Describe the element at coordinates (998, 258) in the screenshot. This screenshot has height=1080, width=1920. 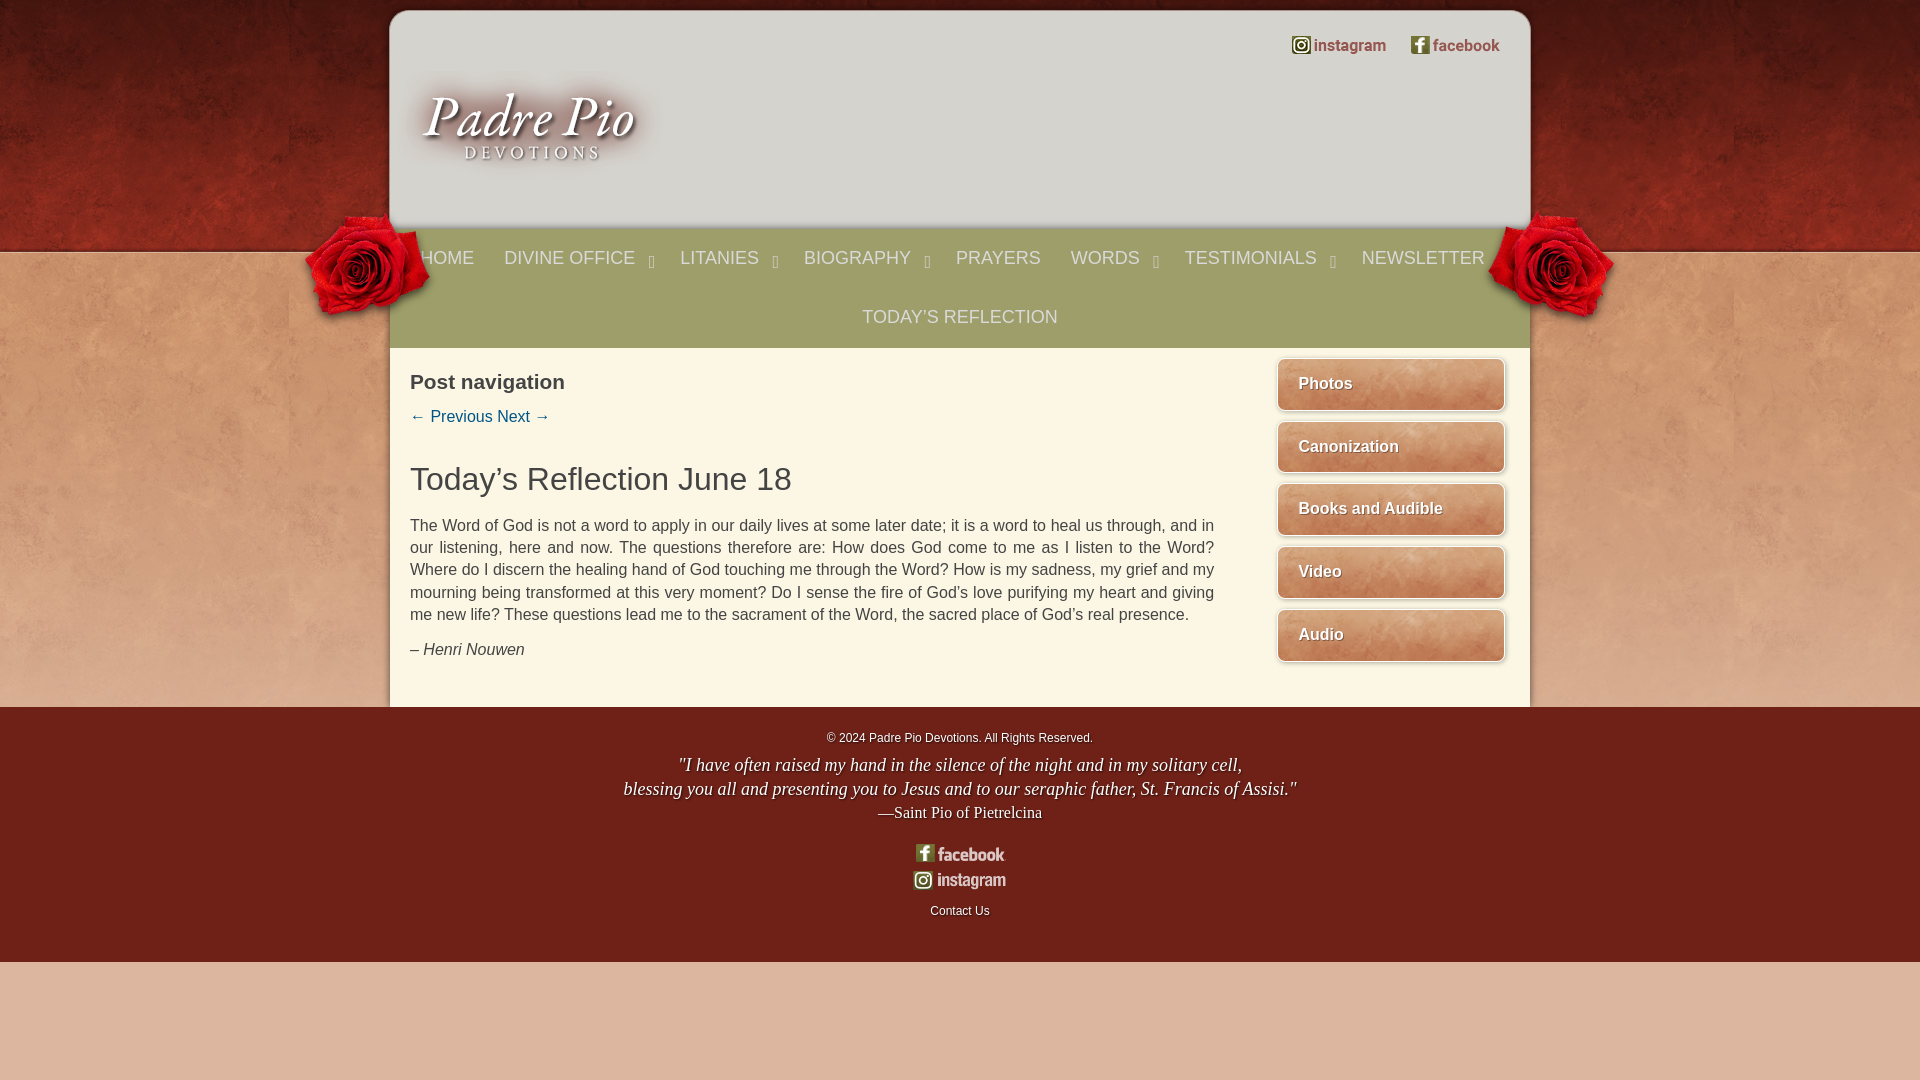
I see `PRAYERS` at that location.